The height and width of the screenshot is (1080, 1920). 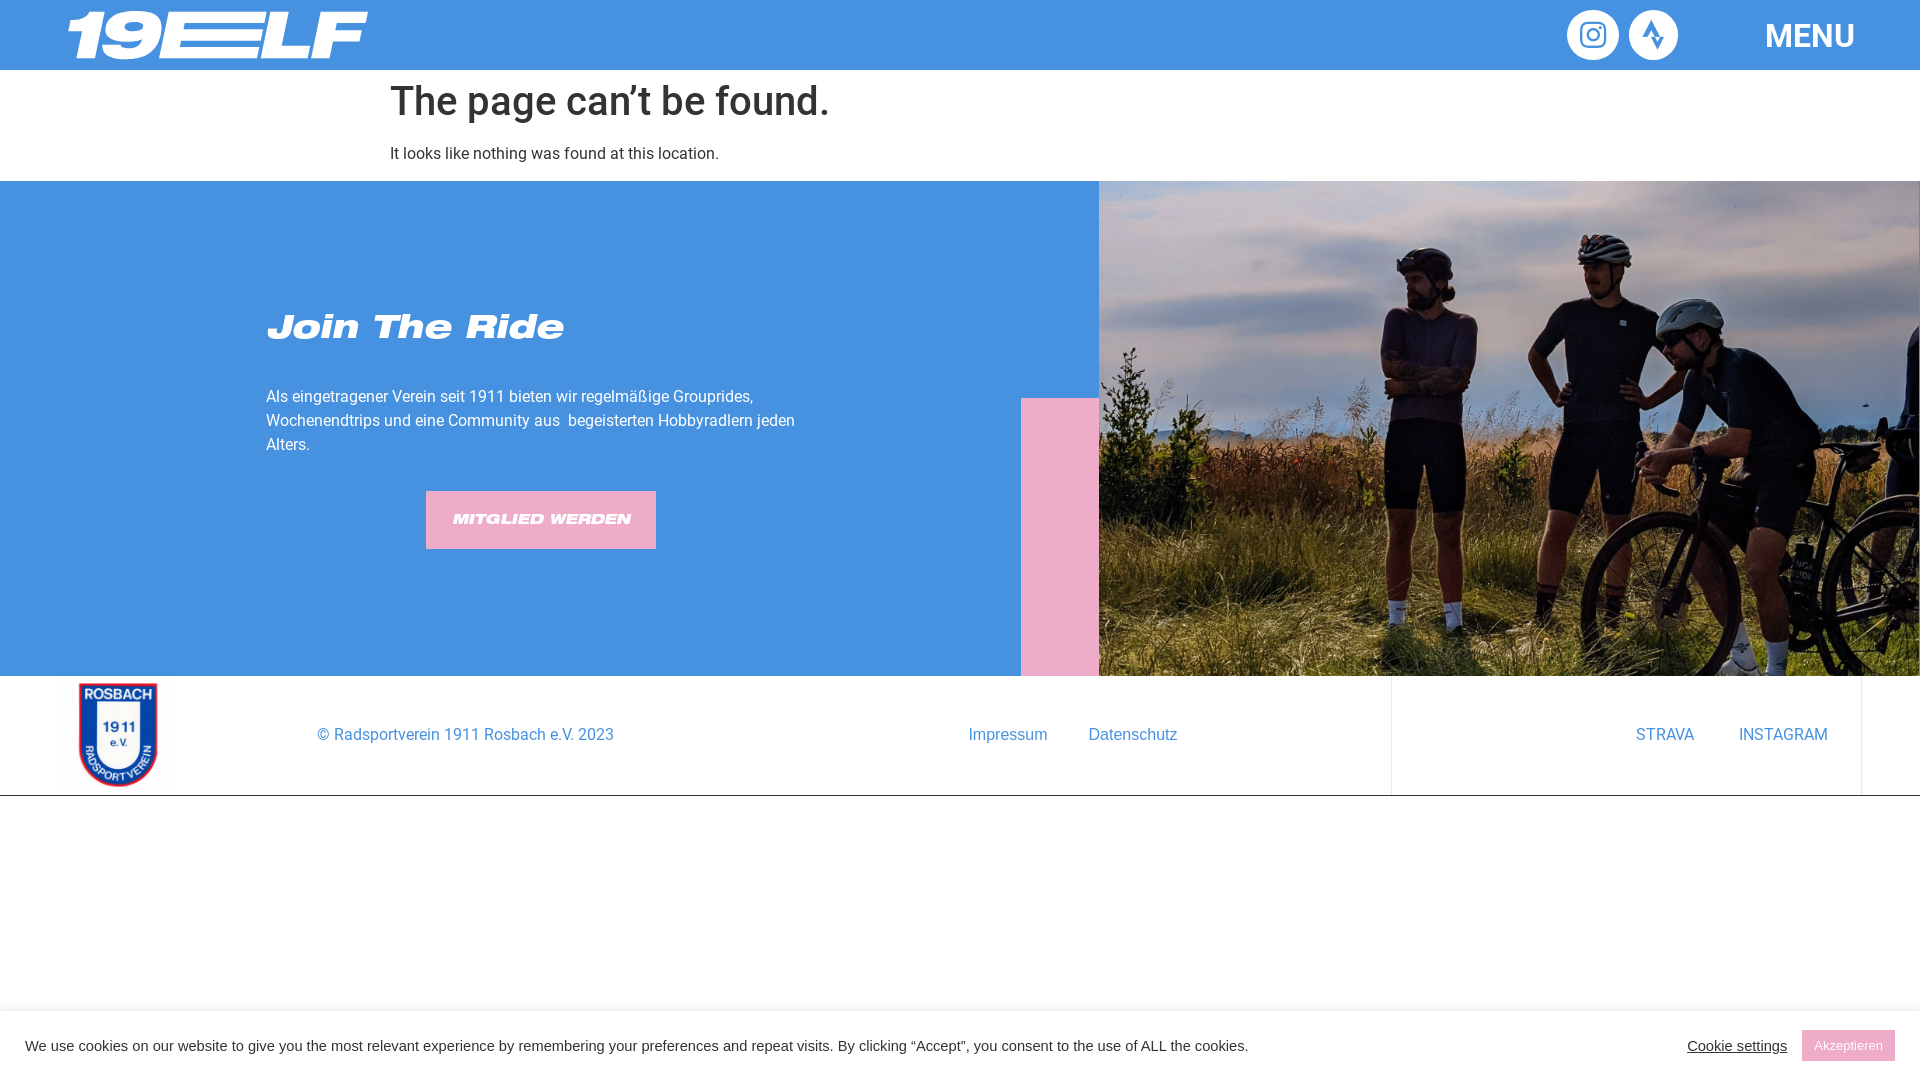 I want to click on Akzeptieren, so click(x=1848, y=1046).